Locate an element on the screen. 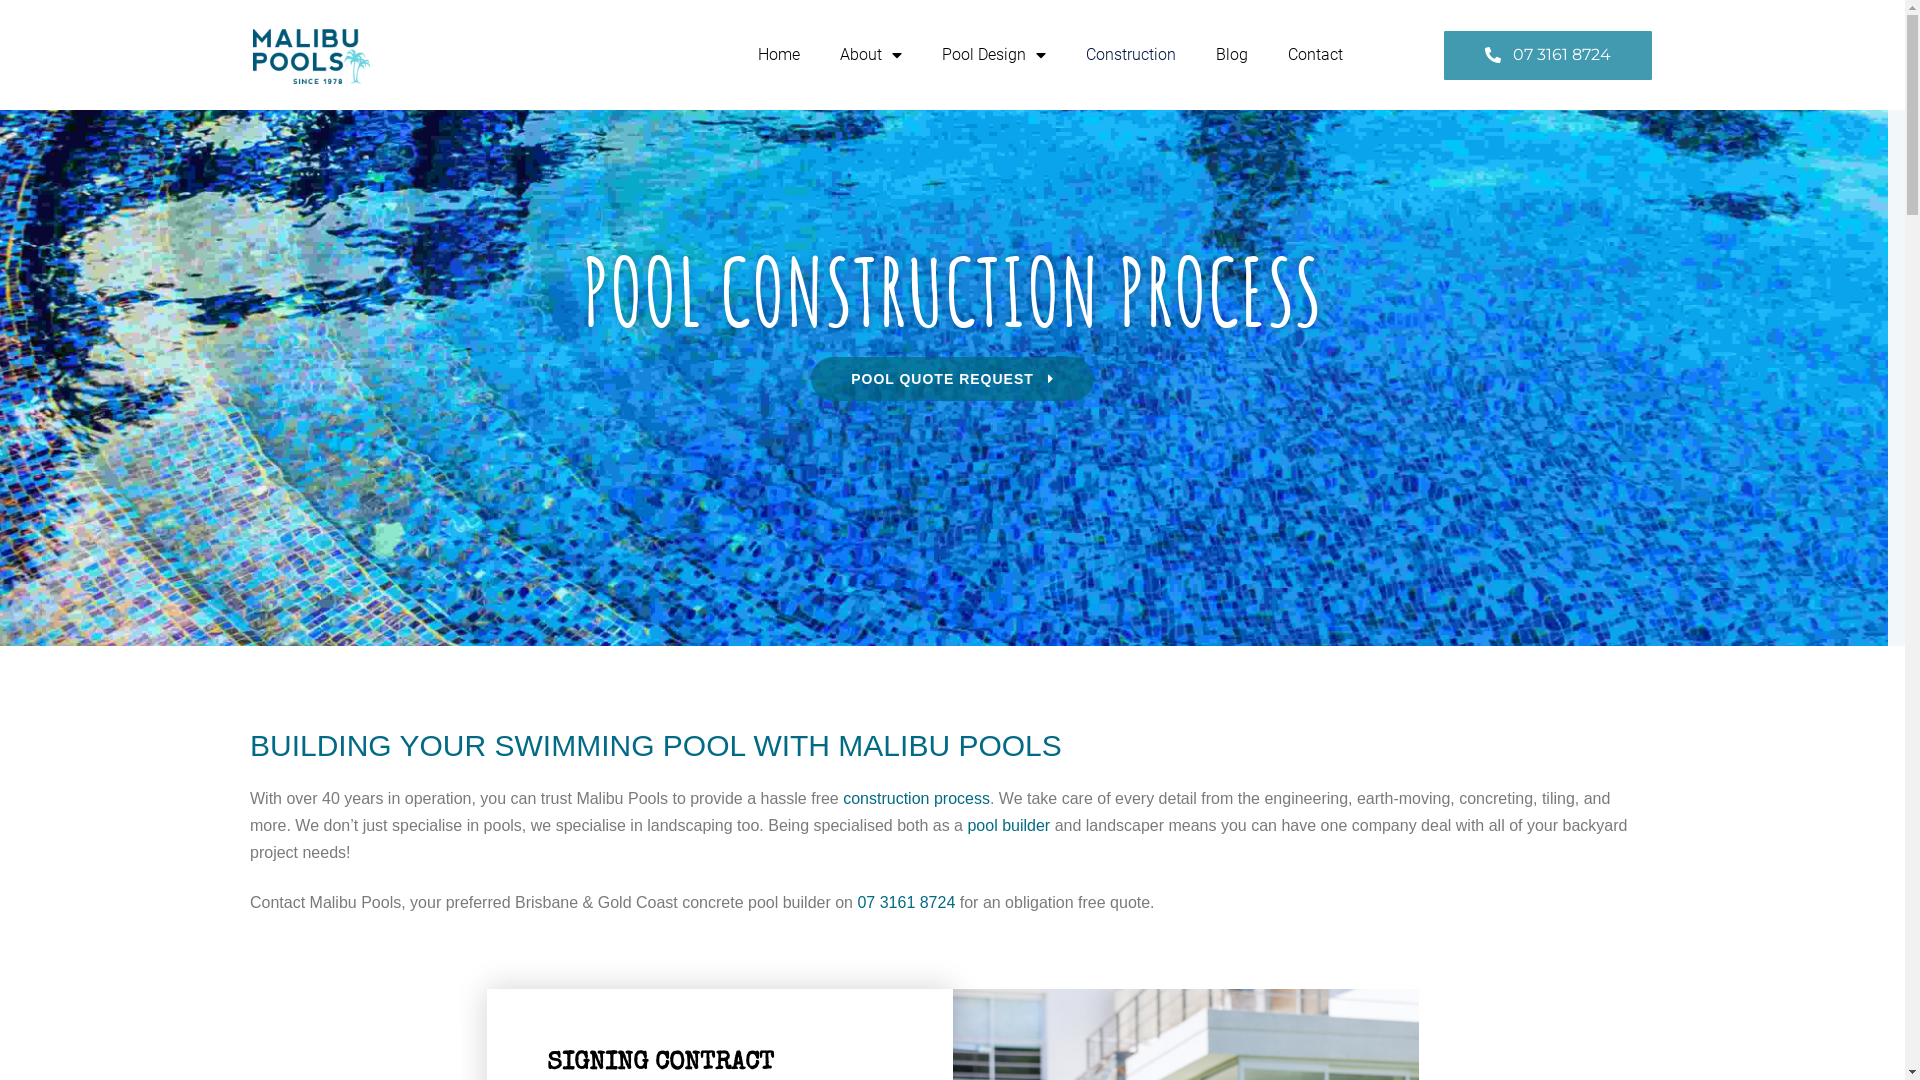 The width and height of the screenshot is (1920, 1080). Pool Design is located at coordinates (994, 54).